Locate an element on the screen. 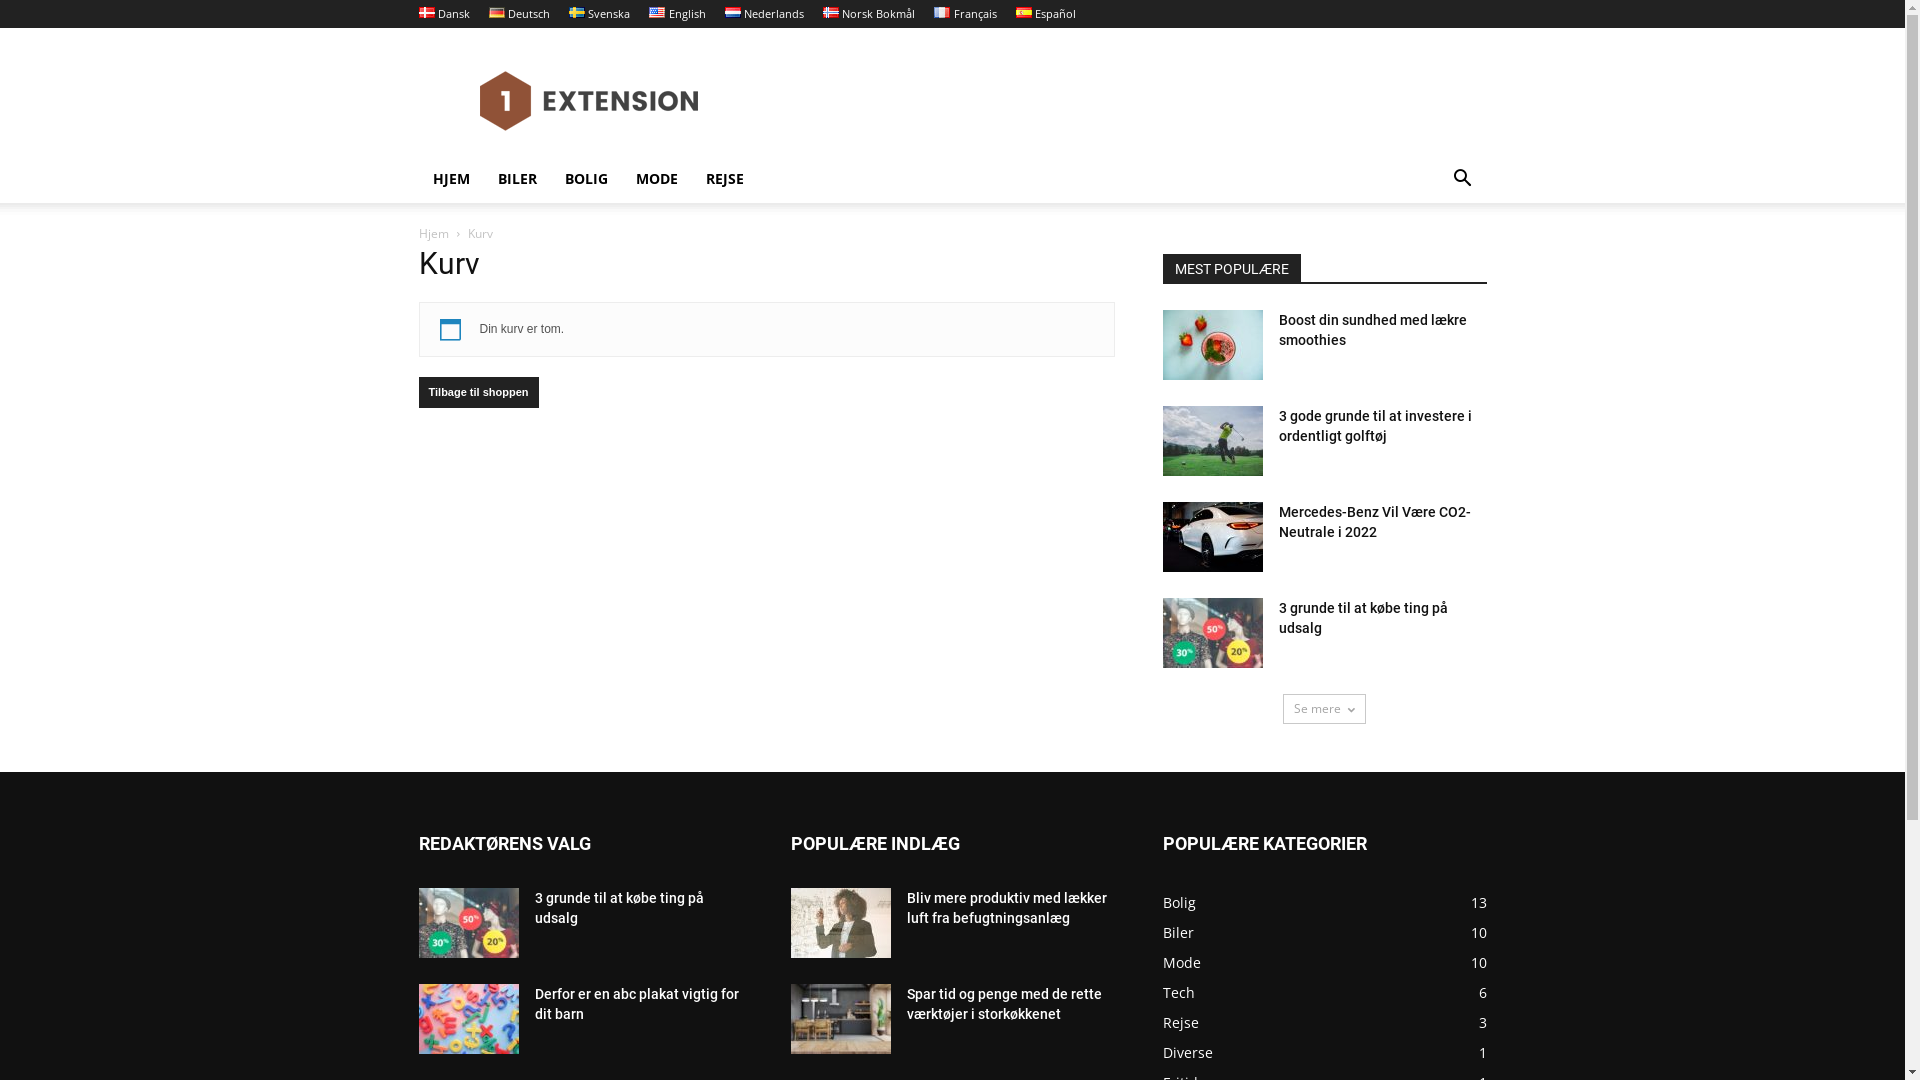 This screenshot has height=1080, width=1920. Deutsch is located at coordinates (520, 14).